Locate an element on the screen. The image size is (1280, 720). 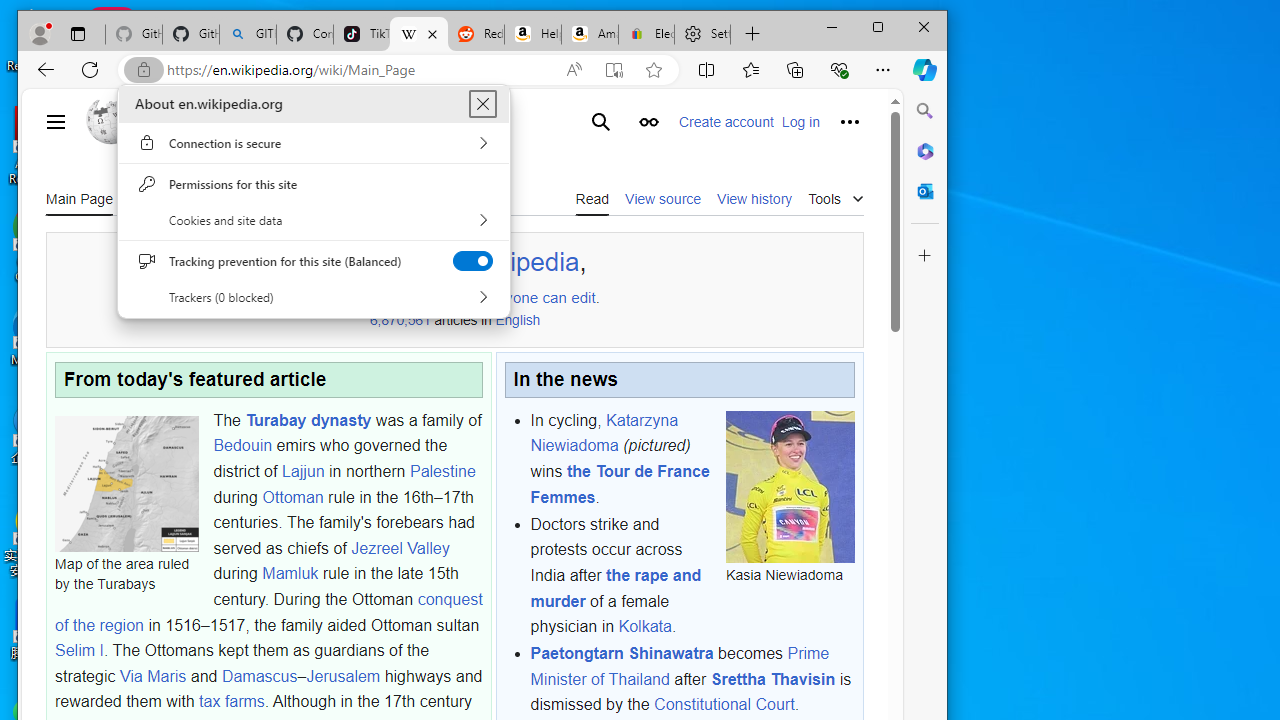
Tracking prevention for this site (Balanced) is located at coordinates (472, 260).